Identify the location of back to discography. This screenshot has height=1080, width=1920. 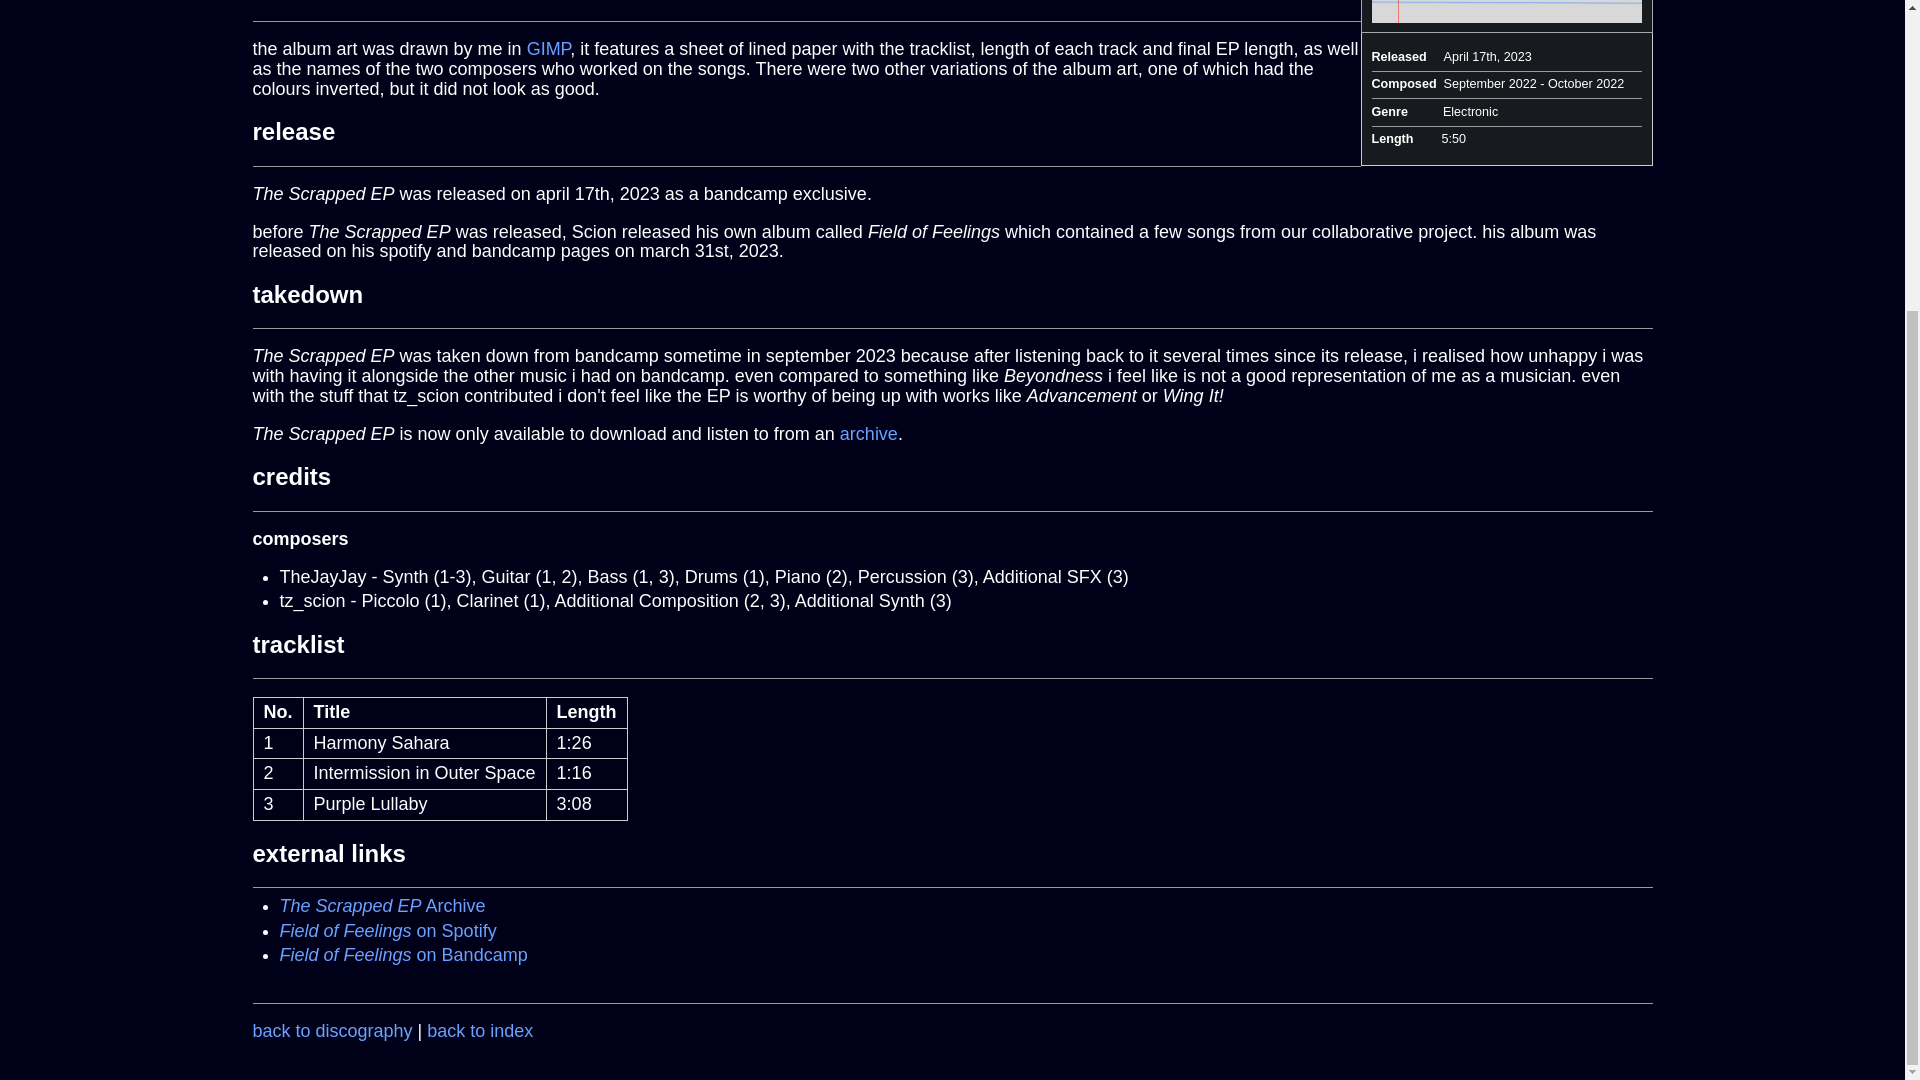
(332, 1030).